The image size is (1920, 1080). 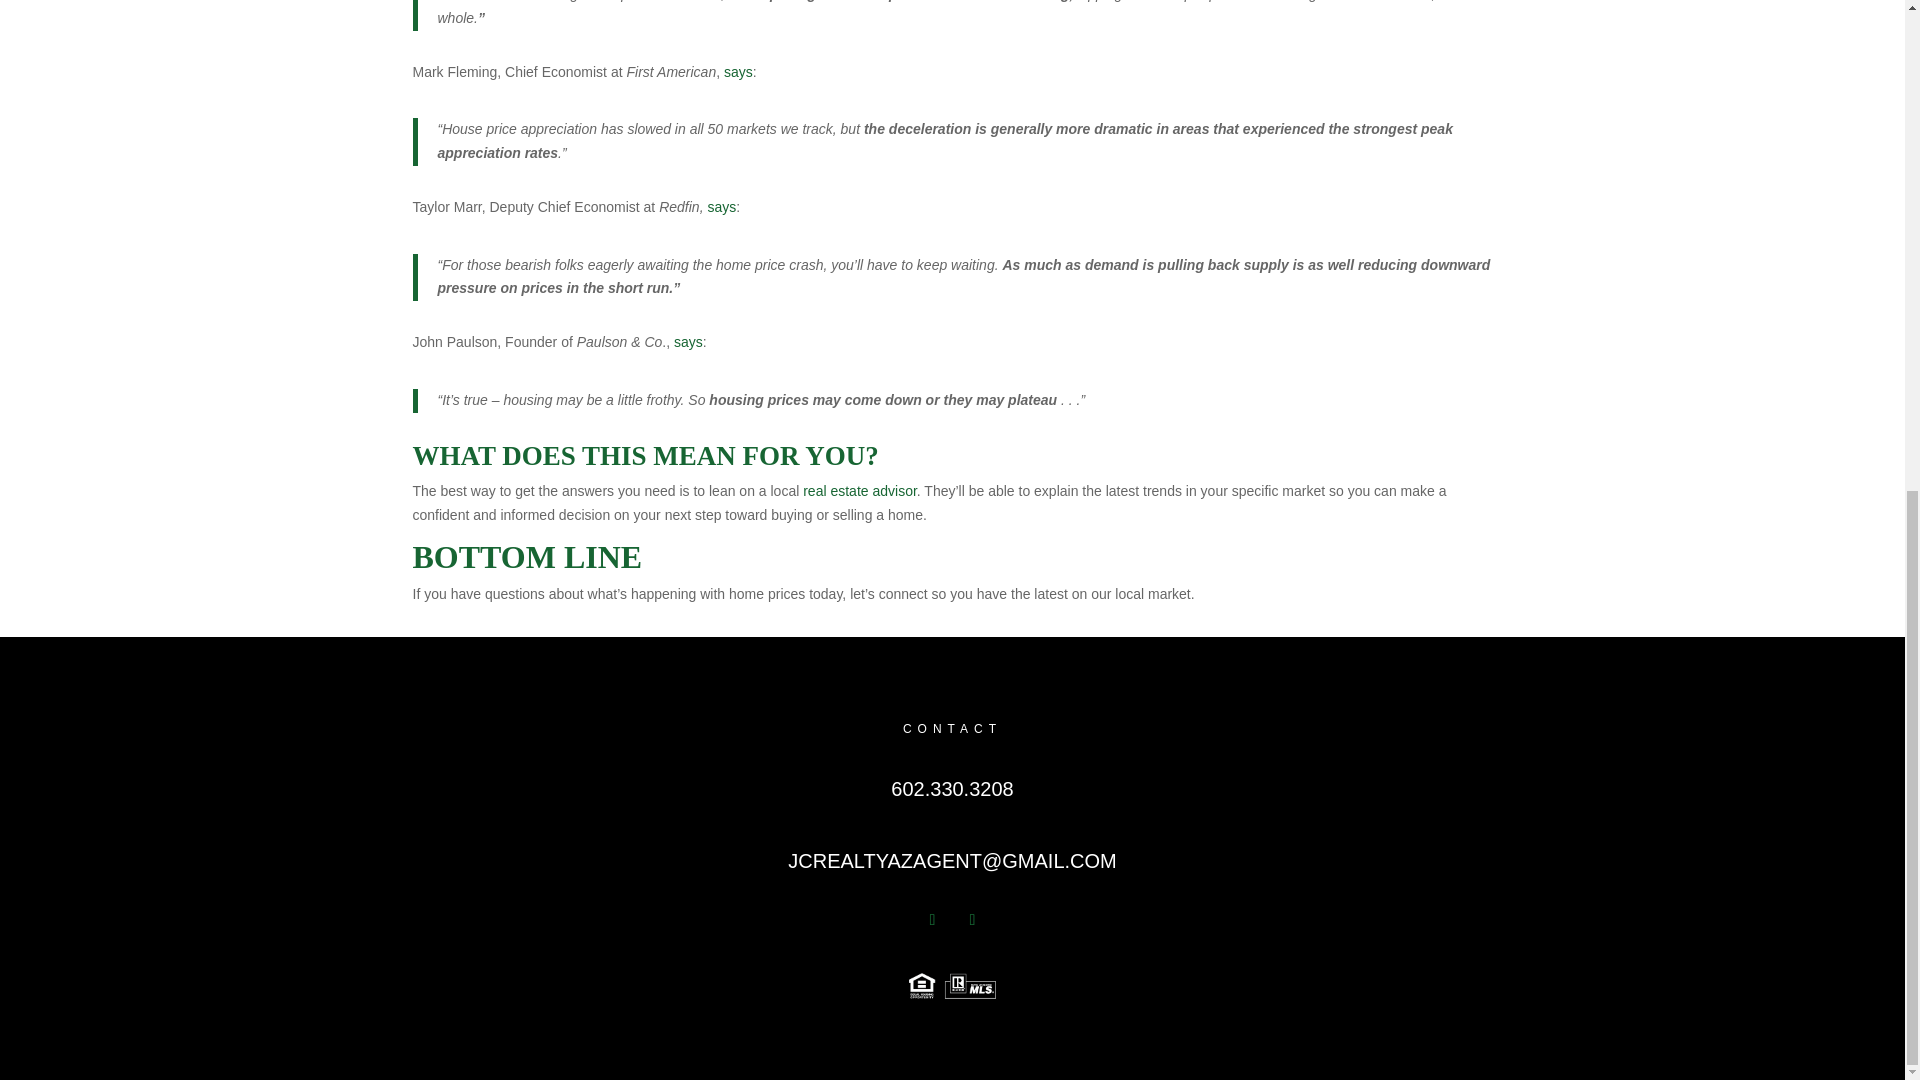 What do you see at coordinates (720, 206) in the screenshot?
I see `says` at bounding box center [720, 206].